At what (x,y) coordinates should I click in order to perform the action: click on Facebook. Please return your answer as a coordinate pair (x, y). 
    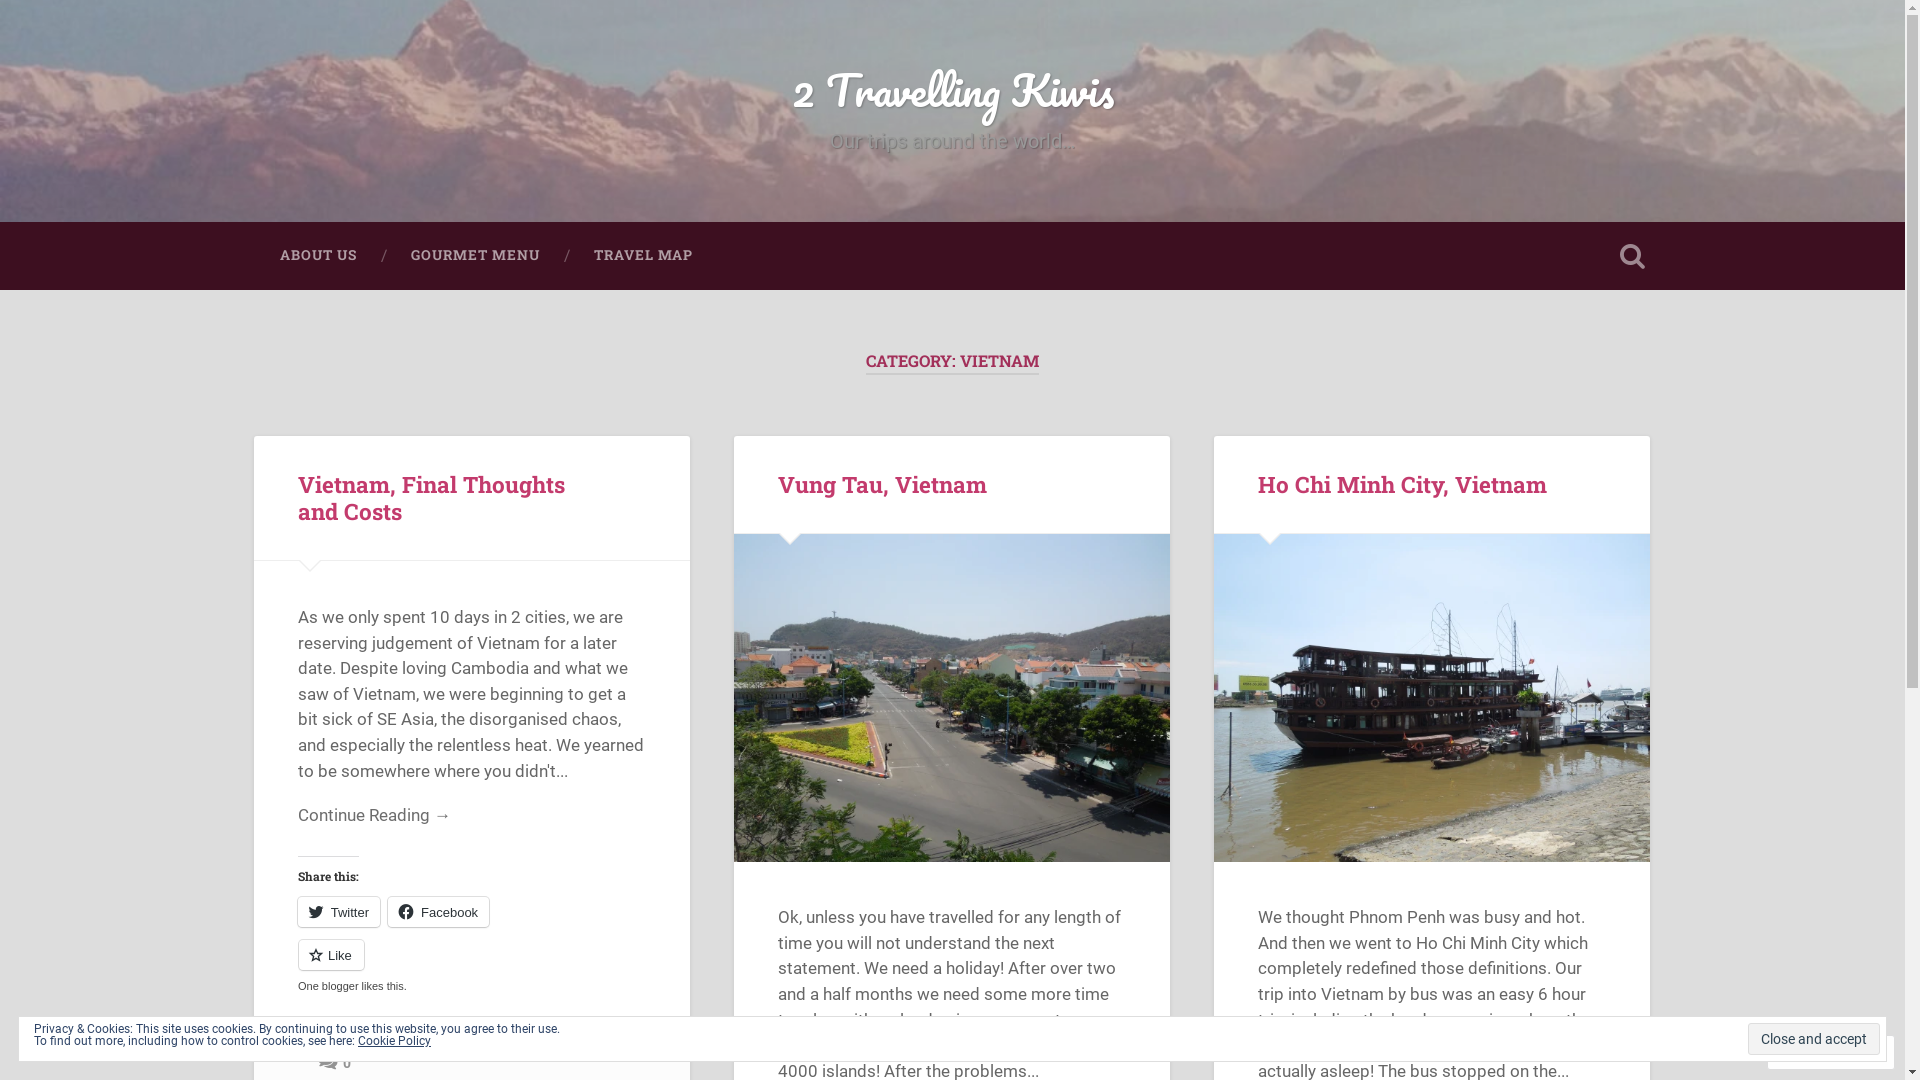
    Looking at the image, I should click on (438, 912).